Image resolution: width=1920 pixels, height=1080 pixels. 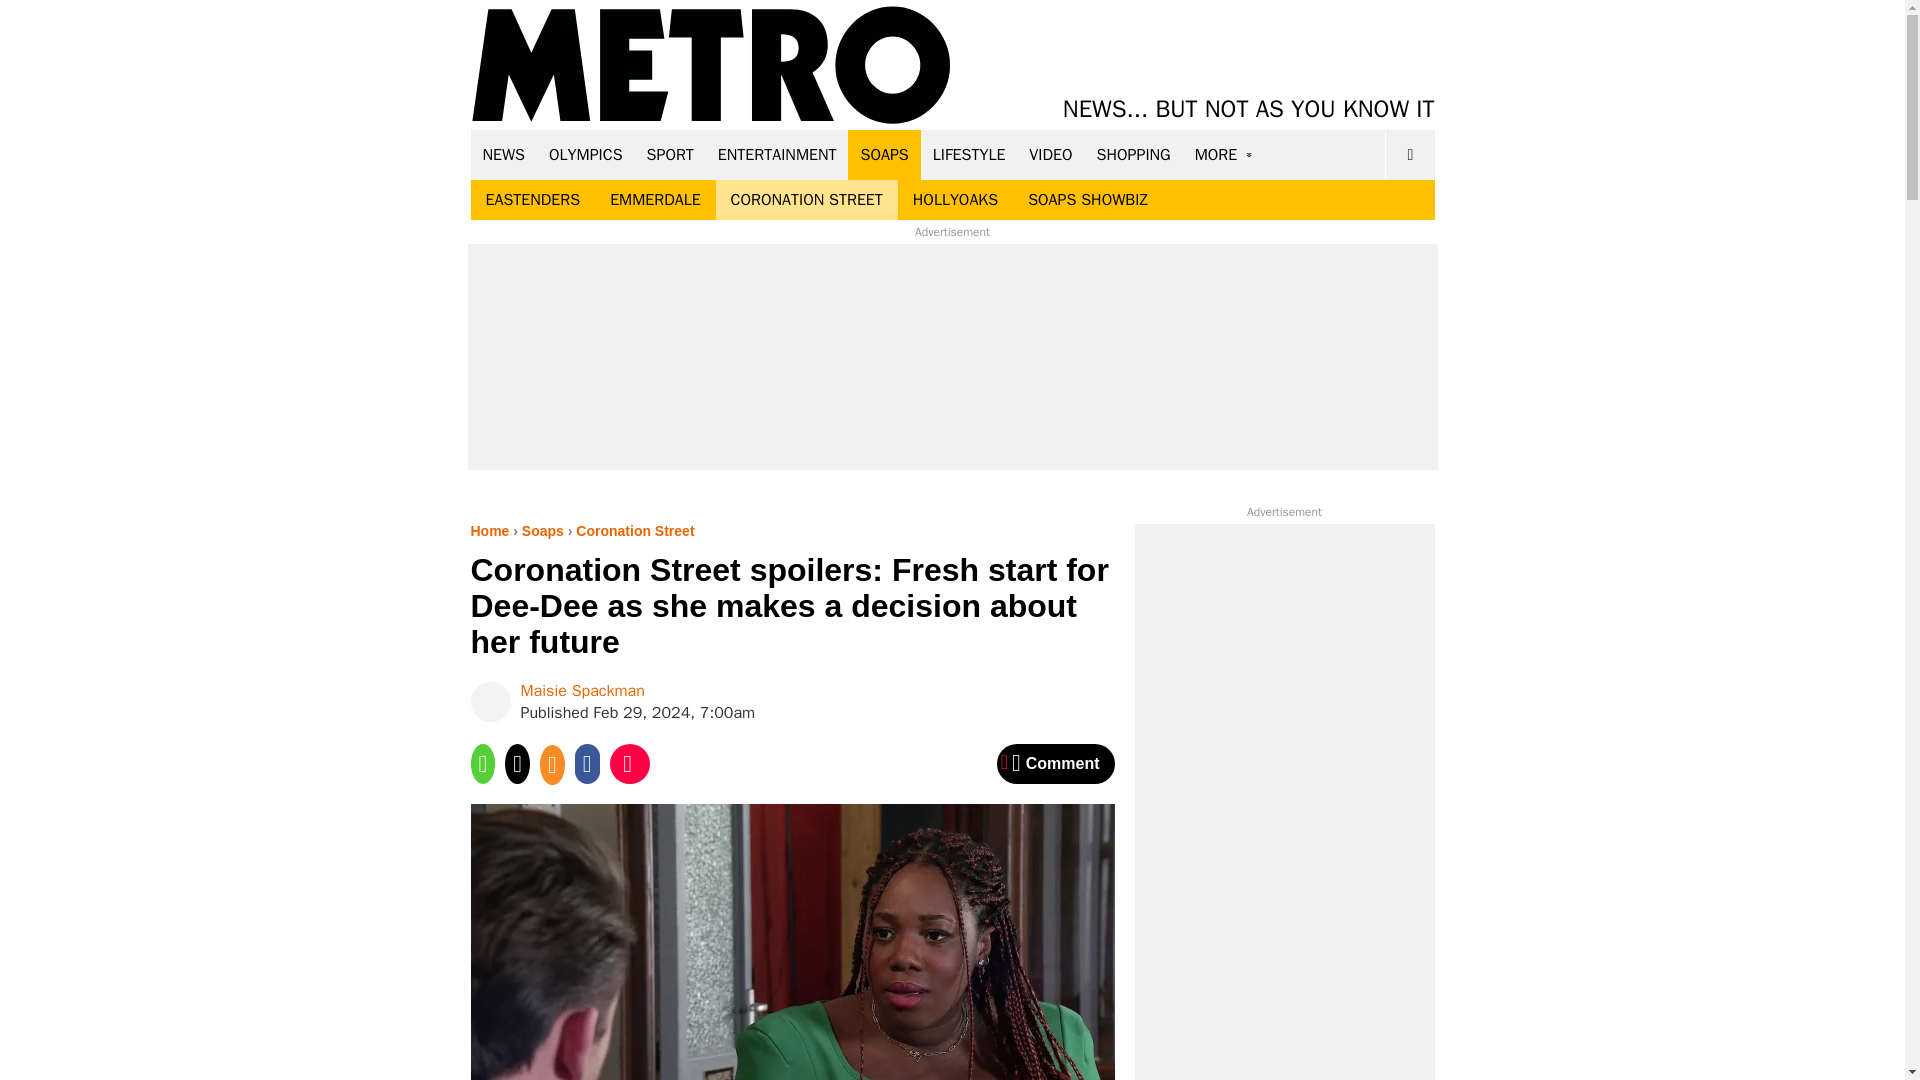 What do you see at coordinates (586, 154) in the screenshot?
I see `OLYMPICS` at bounding box center [586, 154].